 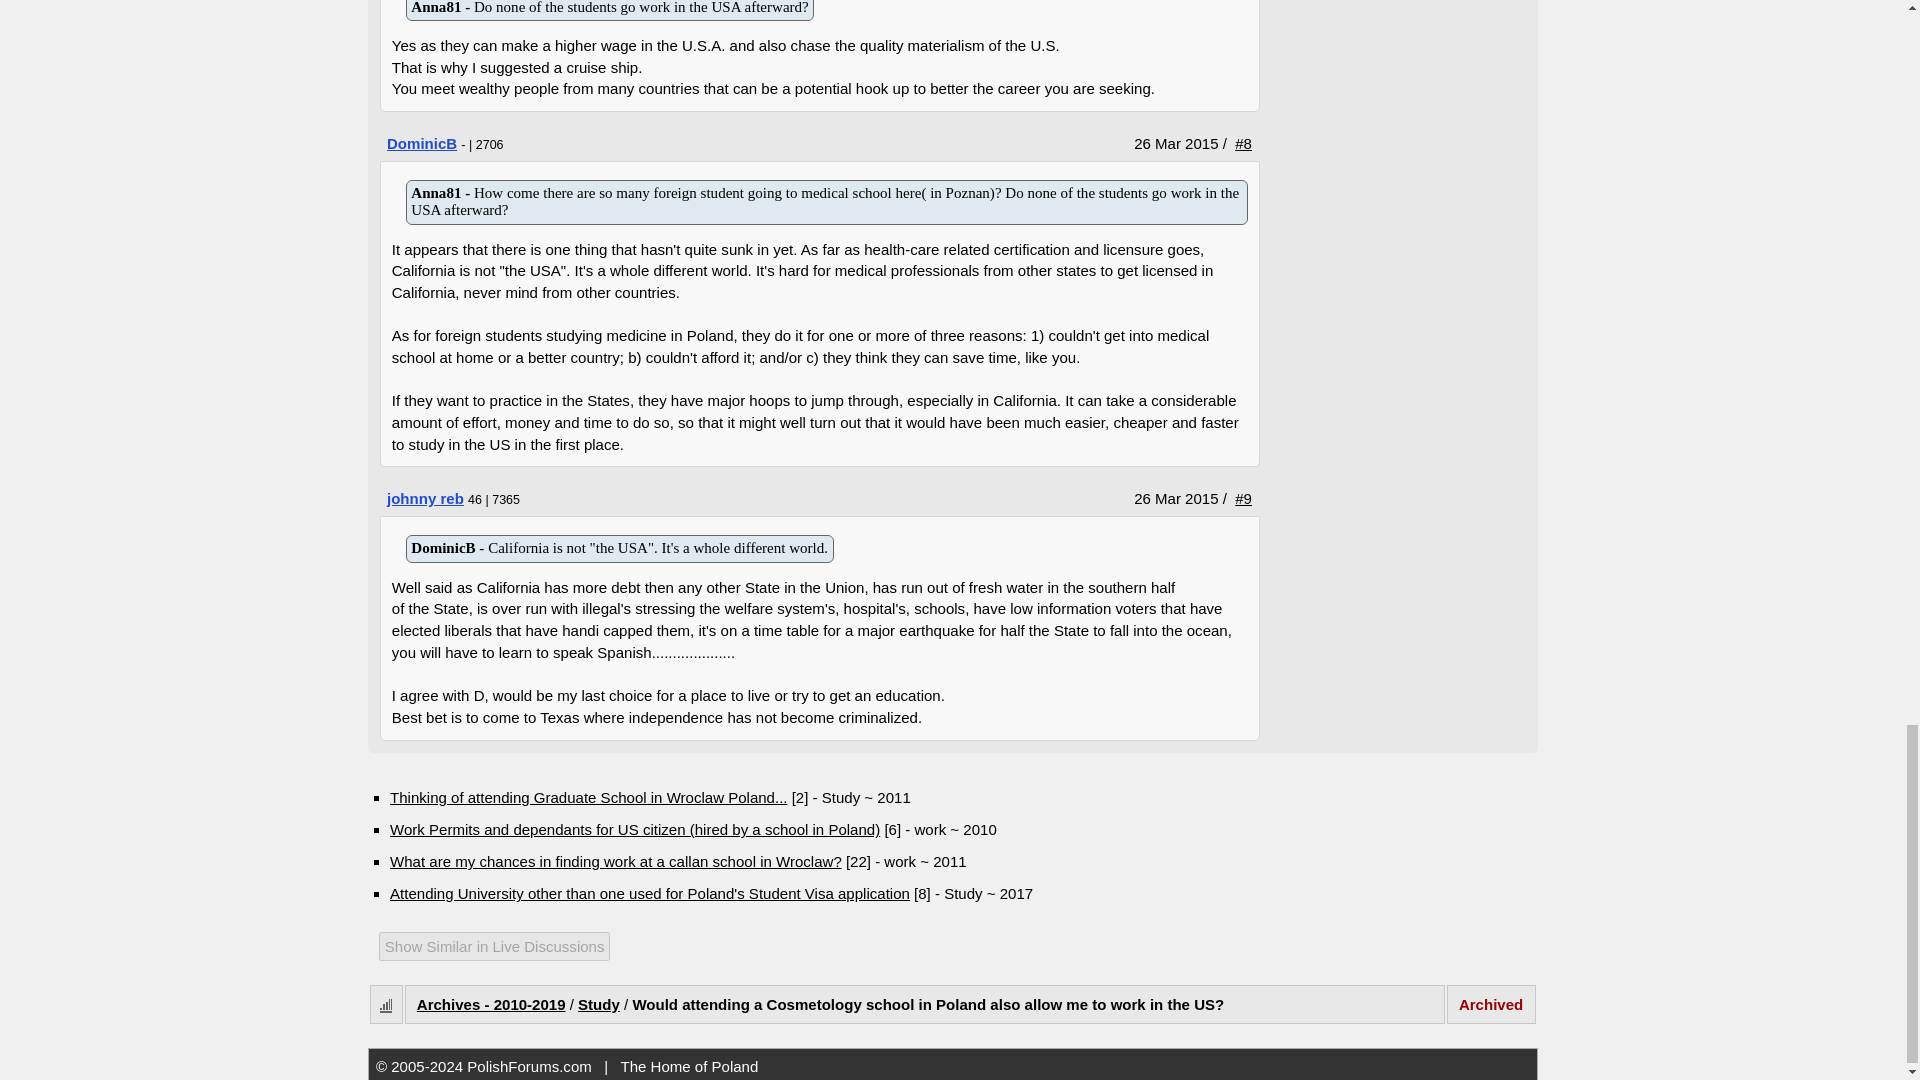 I want to click on Show Similar in Live Discussions, so click(x=384, y=948).